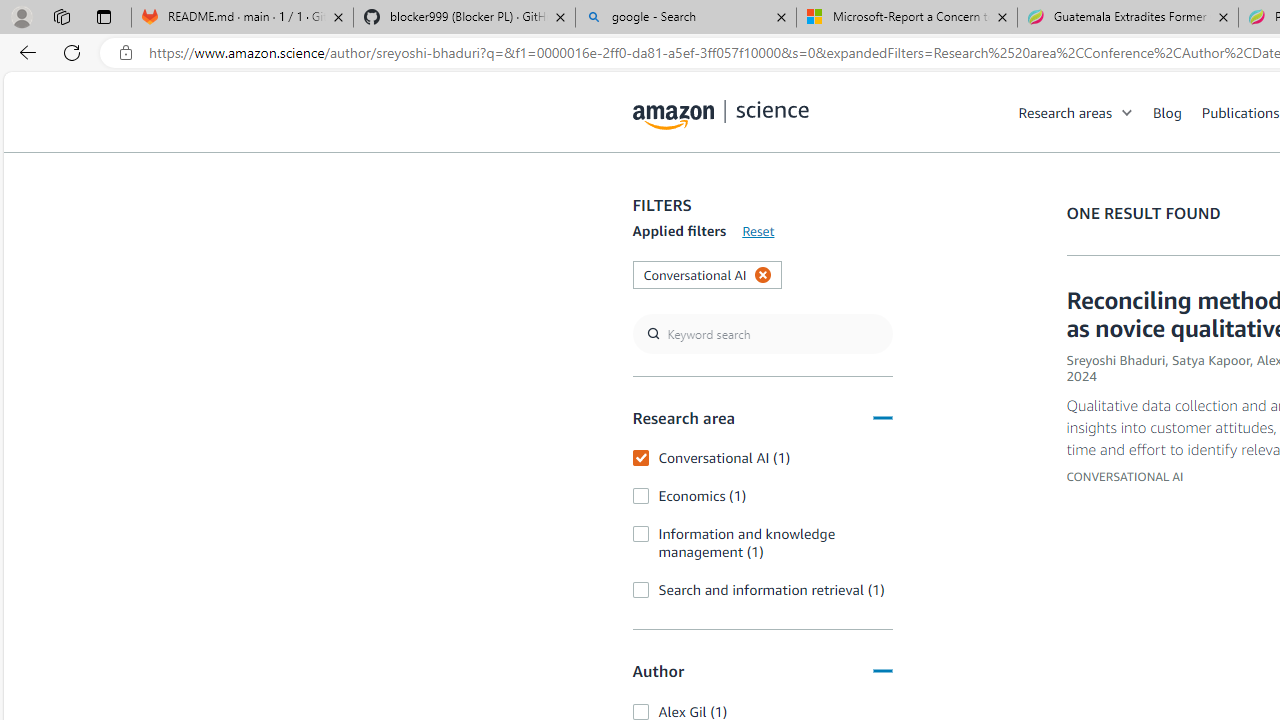  Describe the element at coordinates (1086, 112) in the screenshot. I see `Research areas` at that location.